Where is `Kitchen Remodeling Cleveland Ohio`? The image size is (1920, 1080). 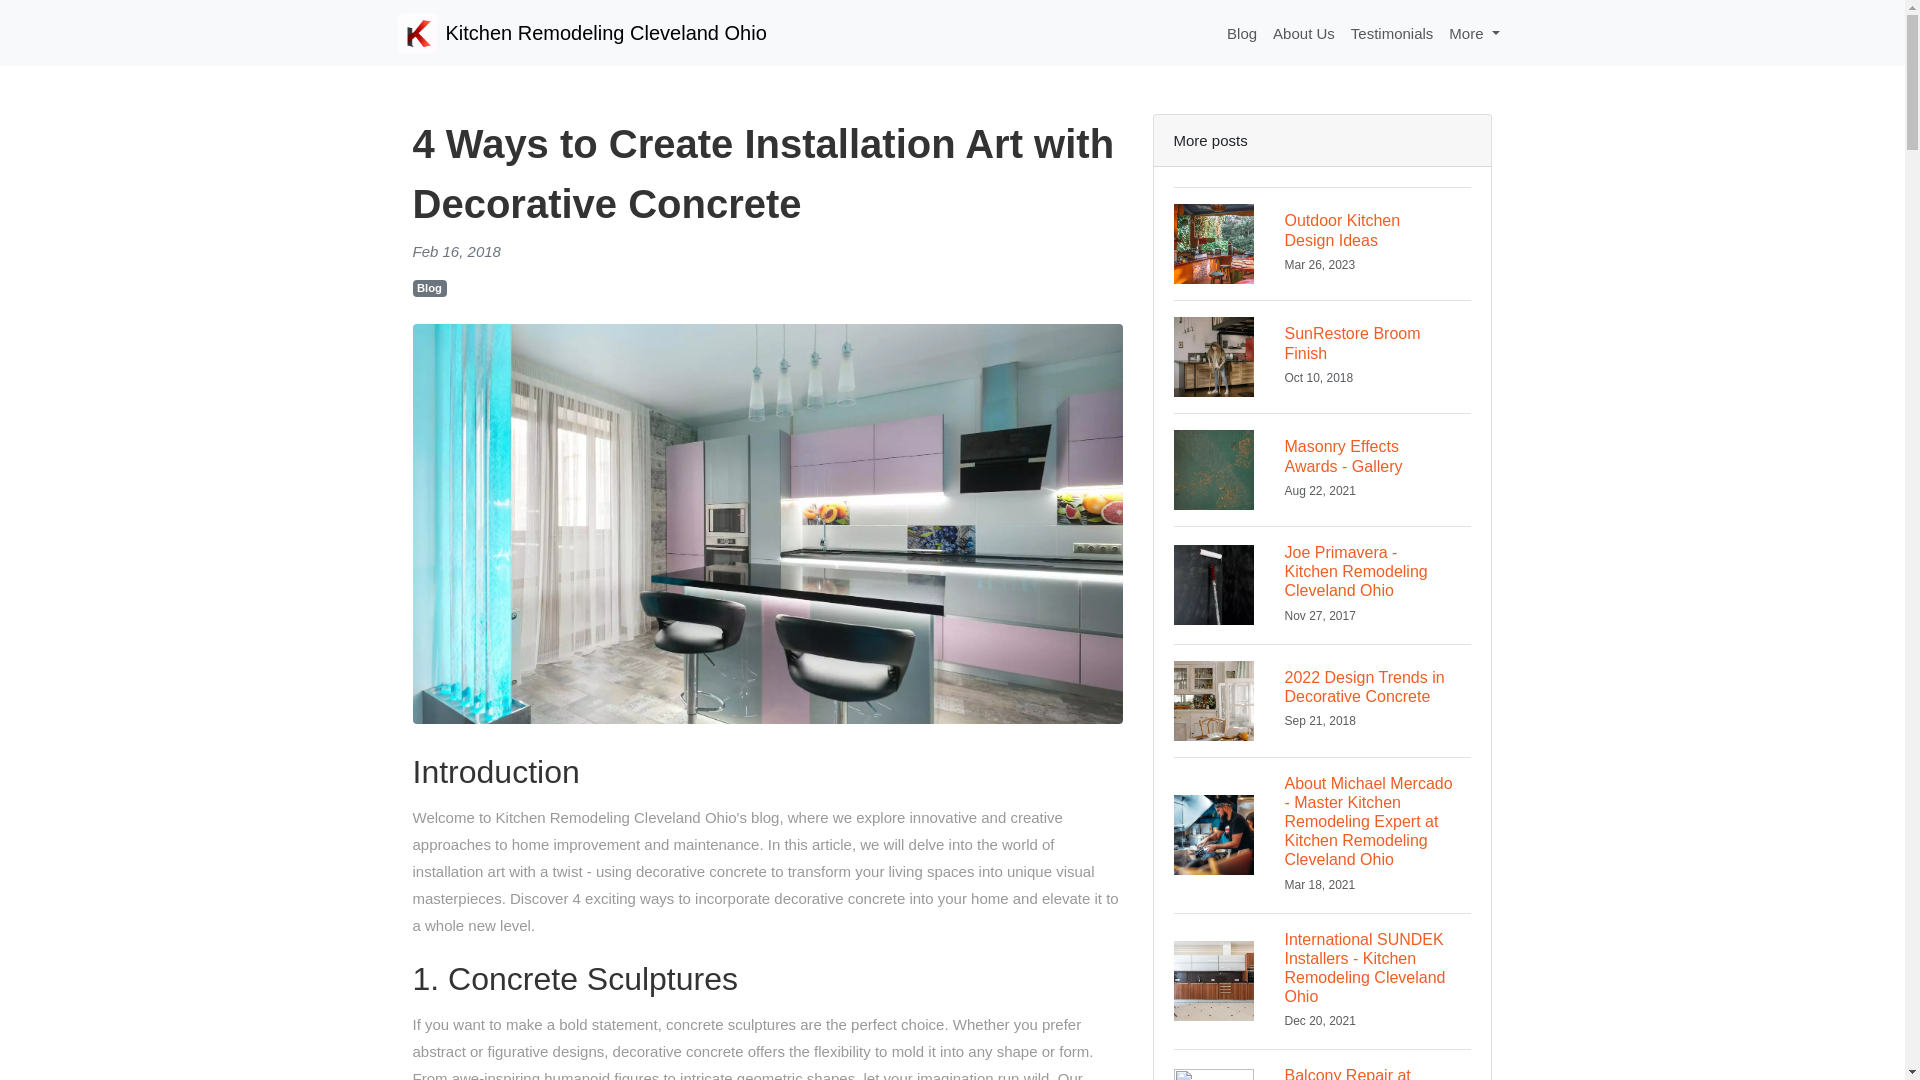 Kitchen Remodeling Cleveland Ohio is located at coordinates (1304, 33).